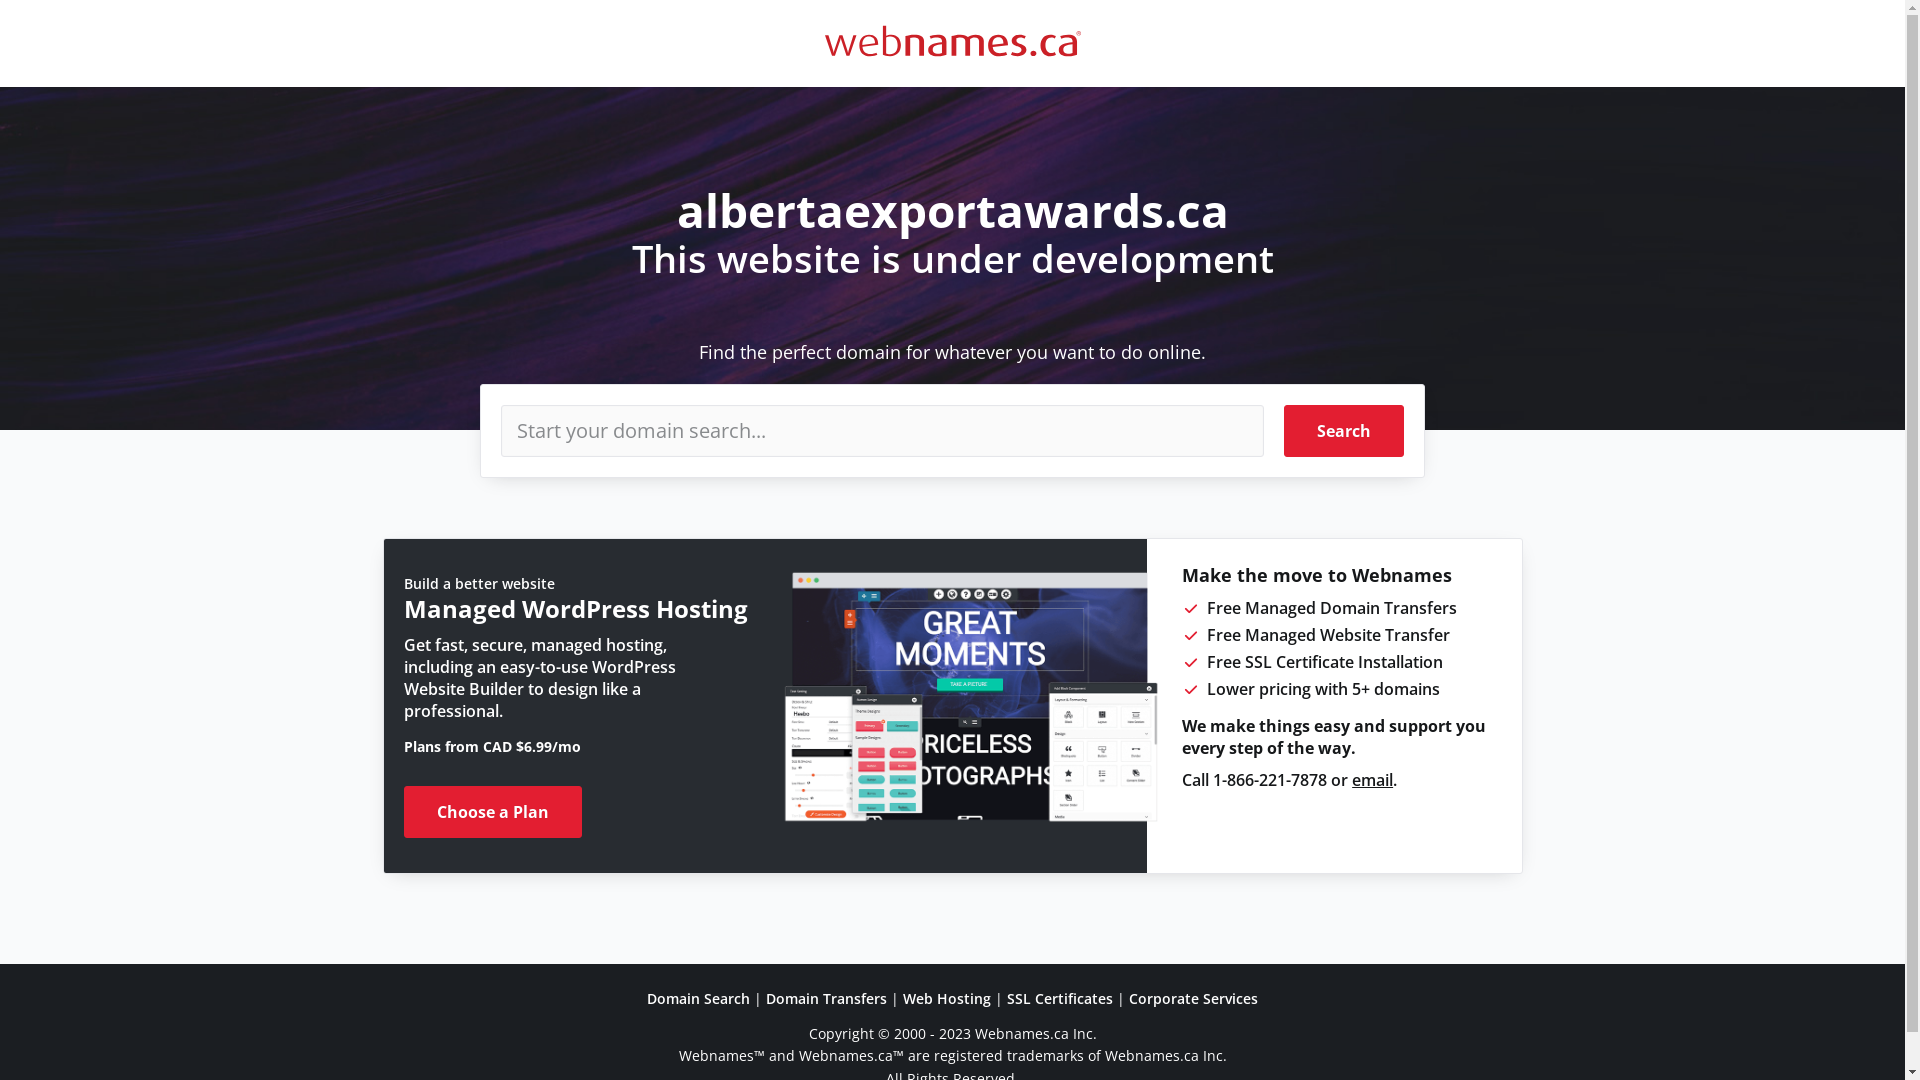 The image size is (1920, 1080). Describe the element at coordinates (493, 812) in the screenshot. I see `Choose a Plan` at that location.